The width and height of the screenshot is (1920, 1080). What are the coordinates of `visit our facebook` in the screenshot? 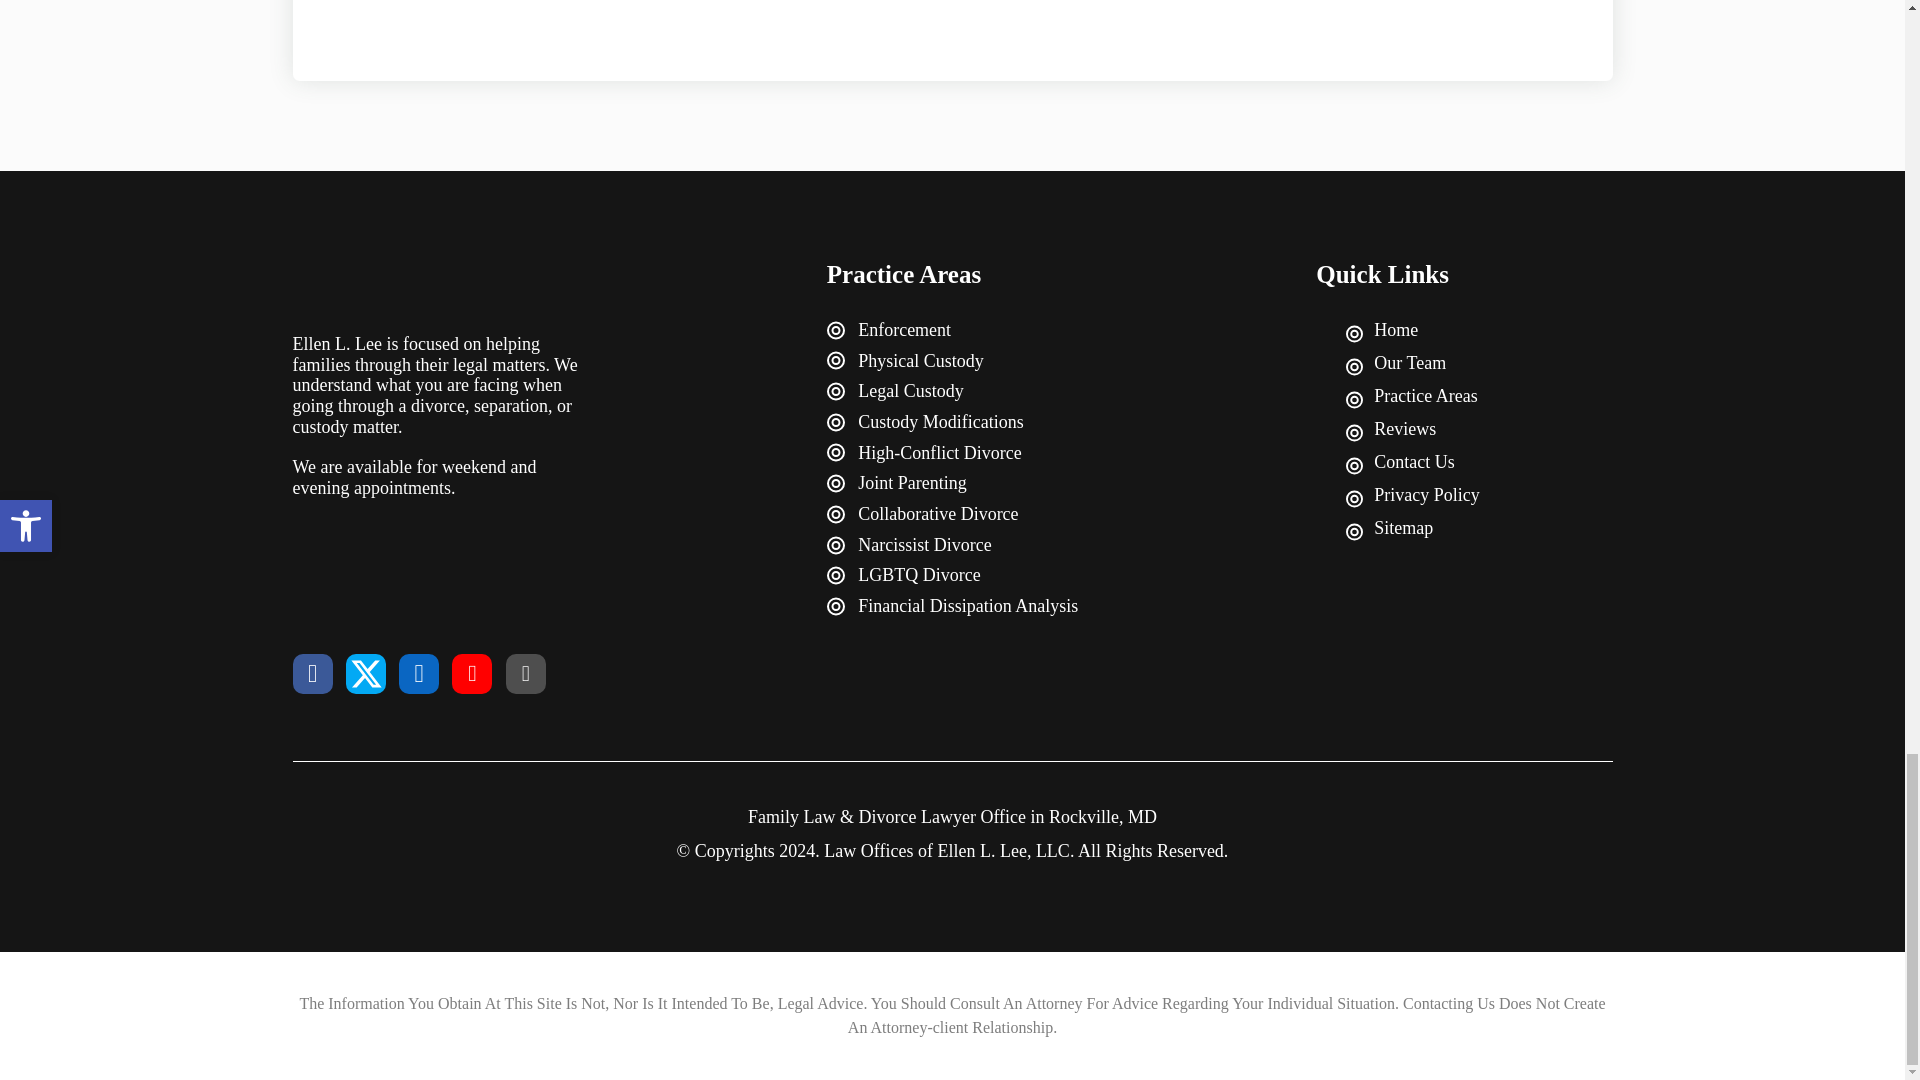 It's located at (312, 674).